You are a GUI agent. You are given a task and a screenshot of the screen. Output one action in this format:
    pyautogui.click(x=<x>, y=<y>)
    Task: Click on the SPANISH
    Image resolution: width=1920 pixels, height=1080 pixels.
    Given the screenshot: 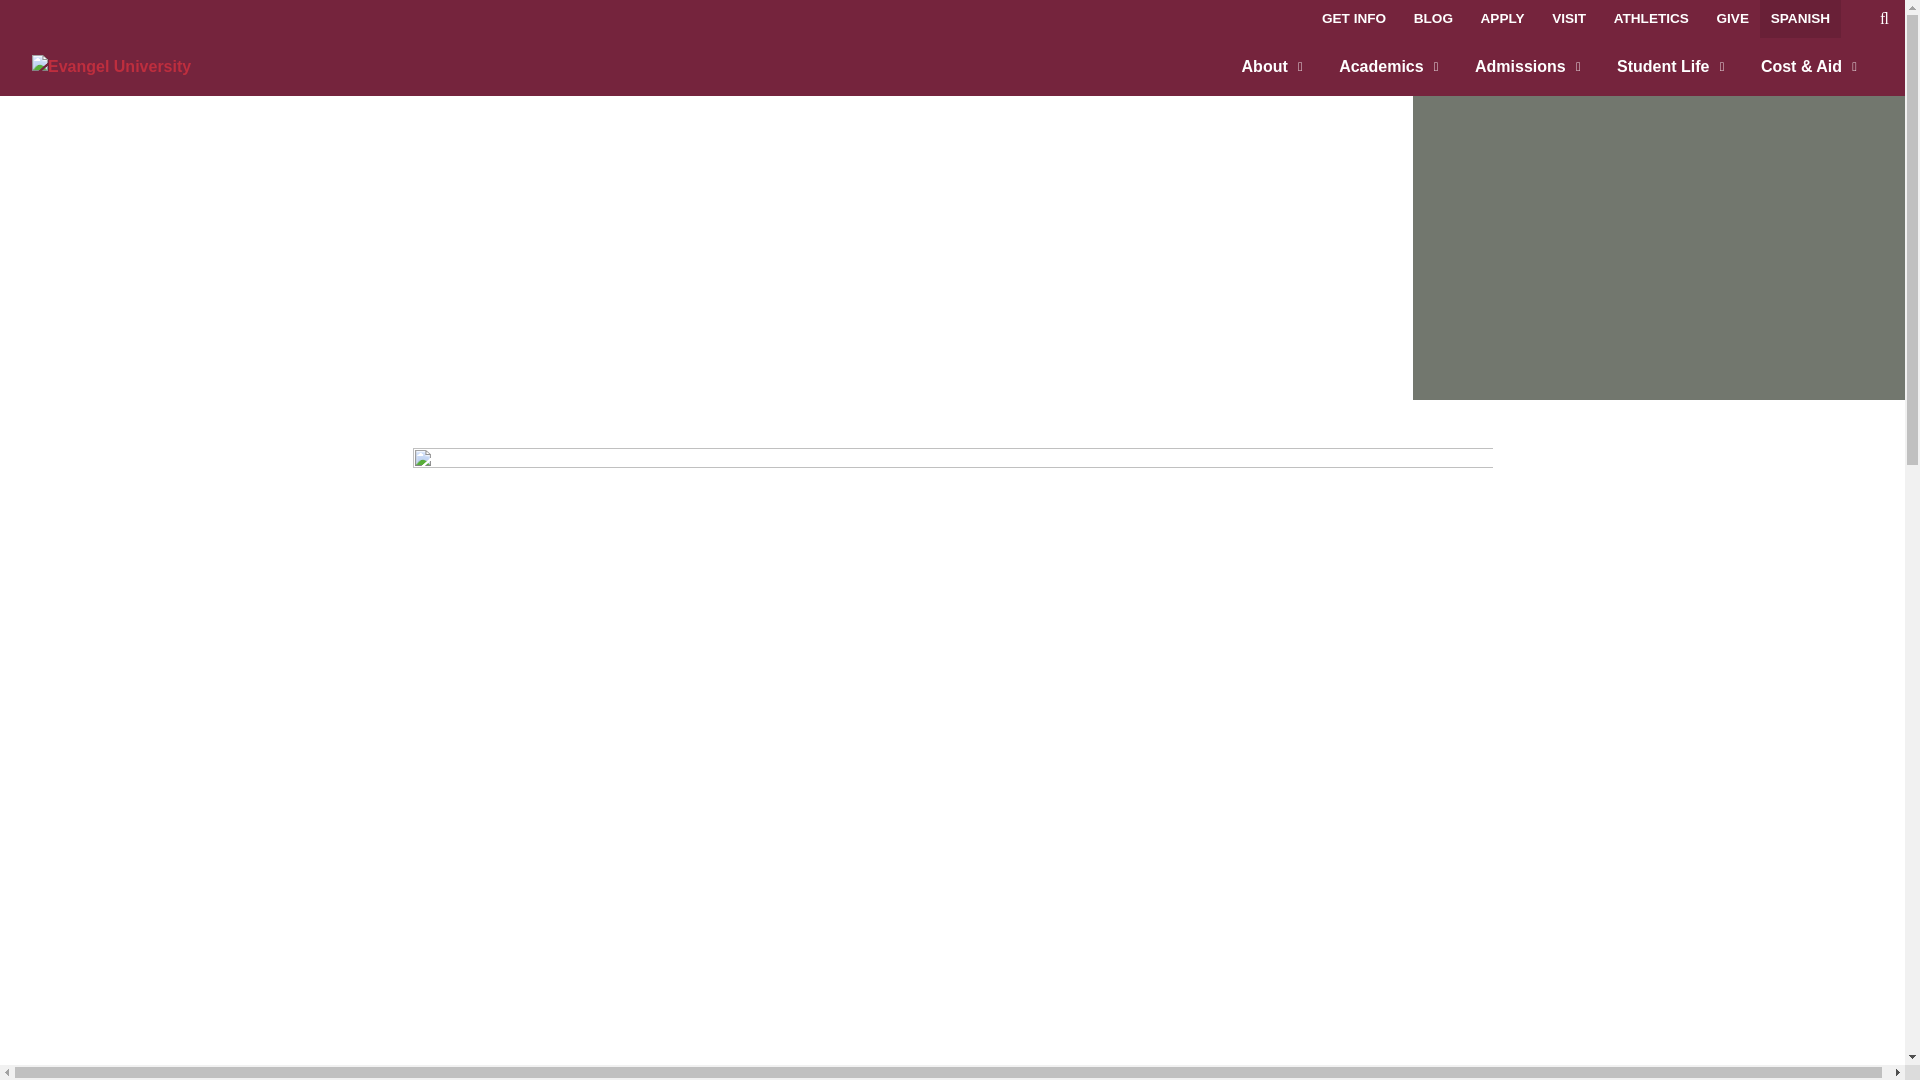 What is the action you would take?
    pyautogui.click(x=1800, y=18)
    